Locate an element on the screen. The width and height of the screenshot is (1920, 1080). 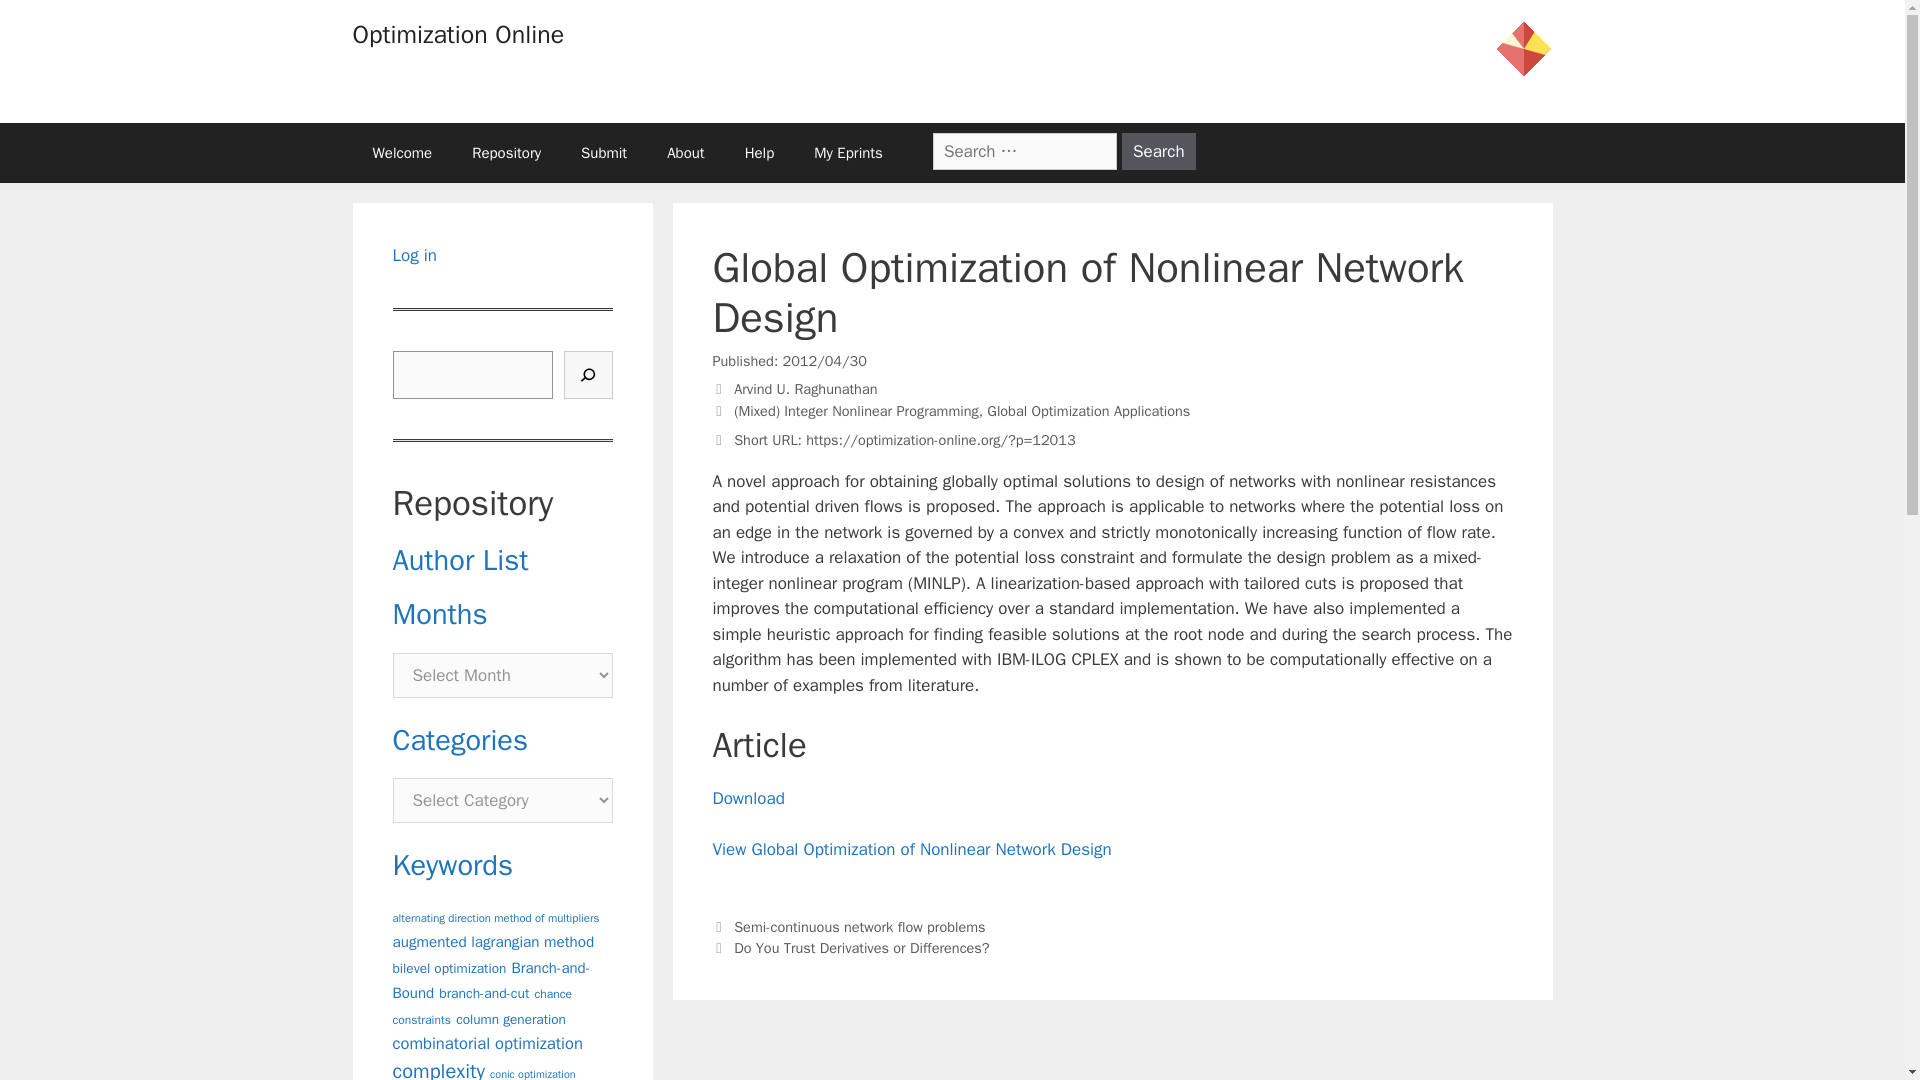
Help is located at coordinates (760, 152).